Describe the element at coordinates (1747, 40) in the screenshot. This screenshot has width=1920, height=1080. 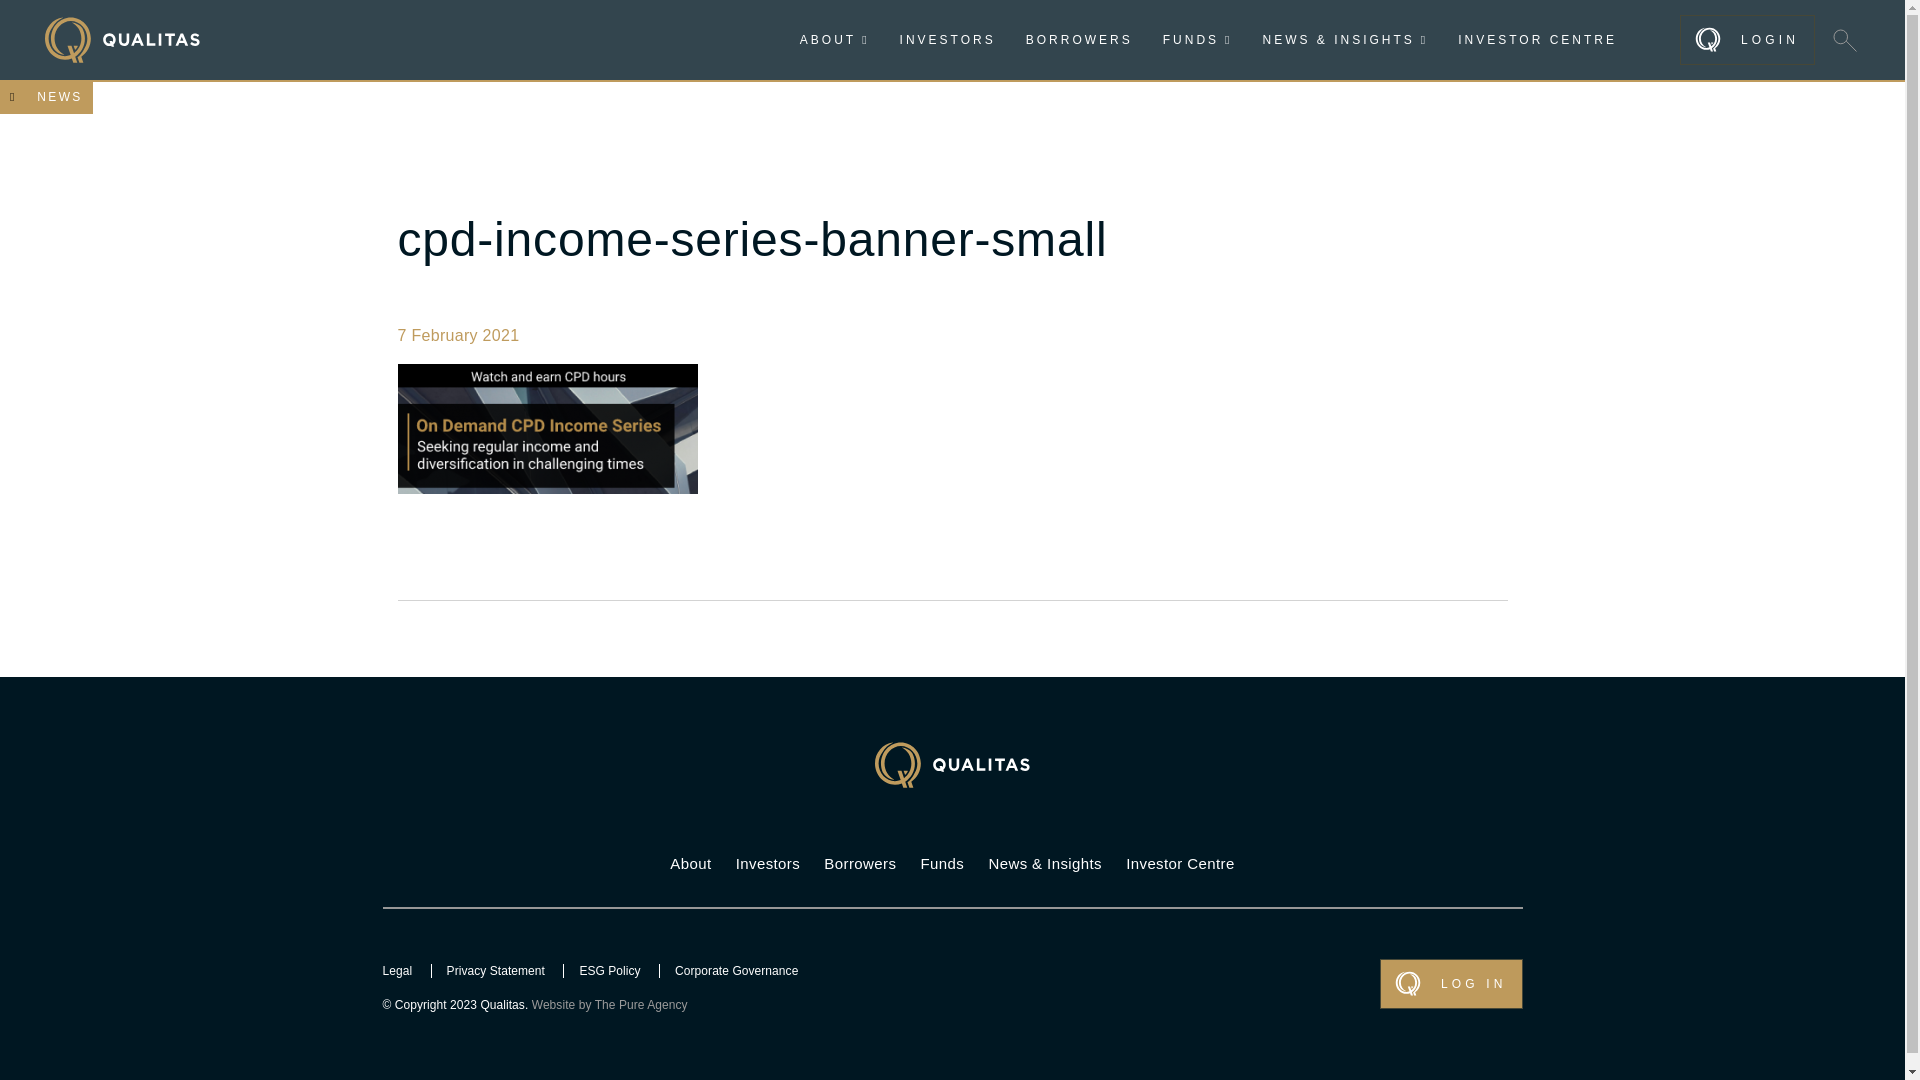
I see `LOGIN` at that location.